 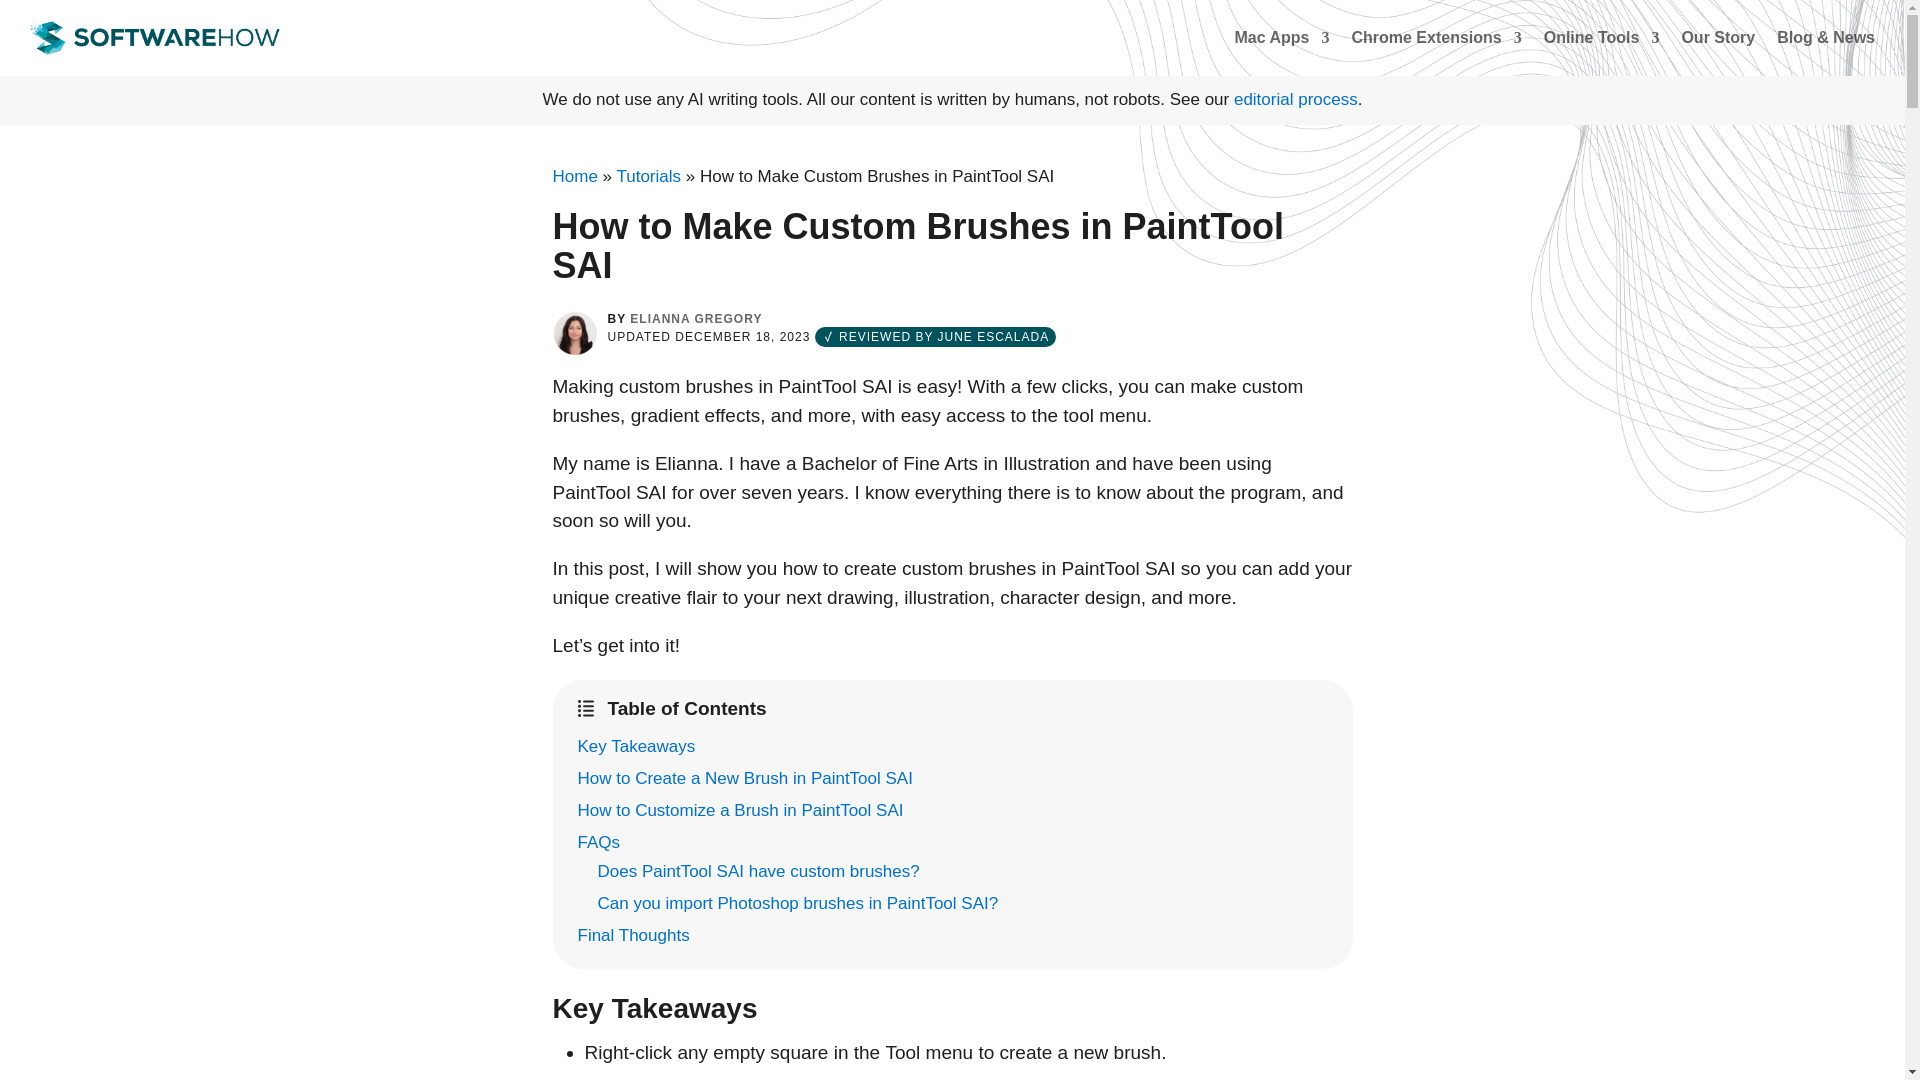 What do you see at coordinates (636, 746) in the screenshot?
I see `Key Takeaways` at bounding box center [636, 746].